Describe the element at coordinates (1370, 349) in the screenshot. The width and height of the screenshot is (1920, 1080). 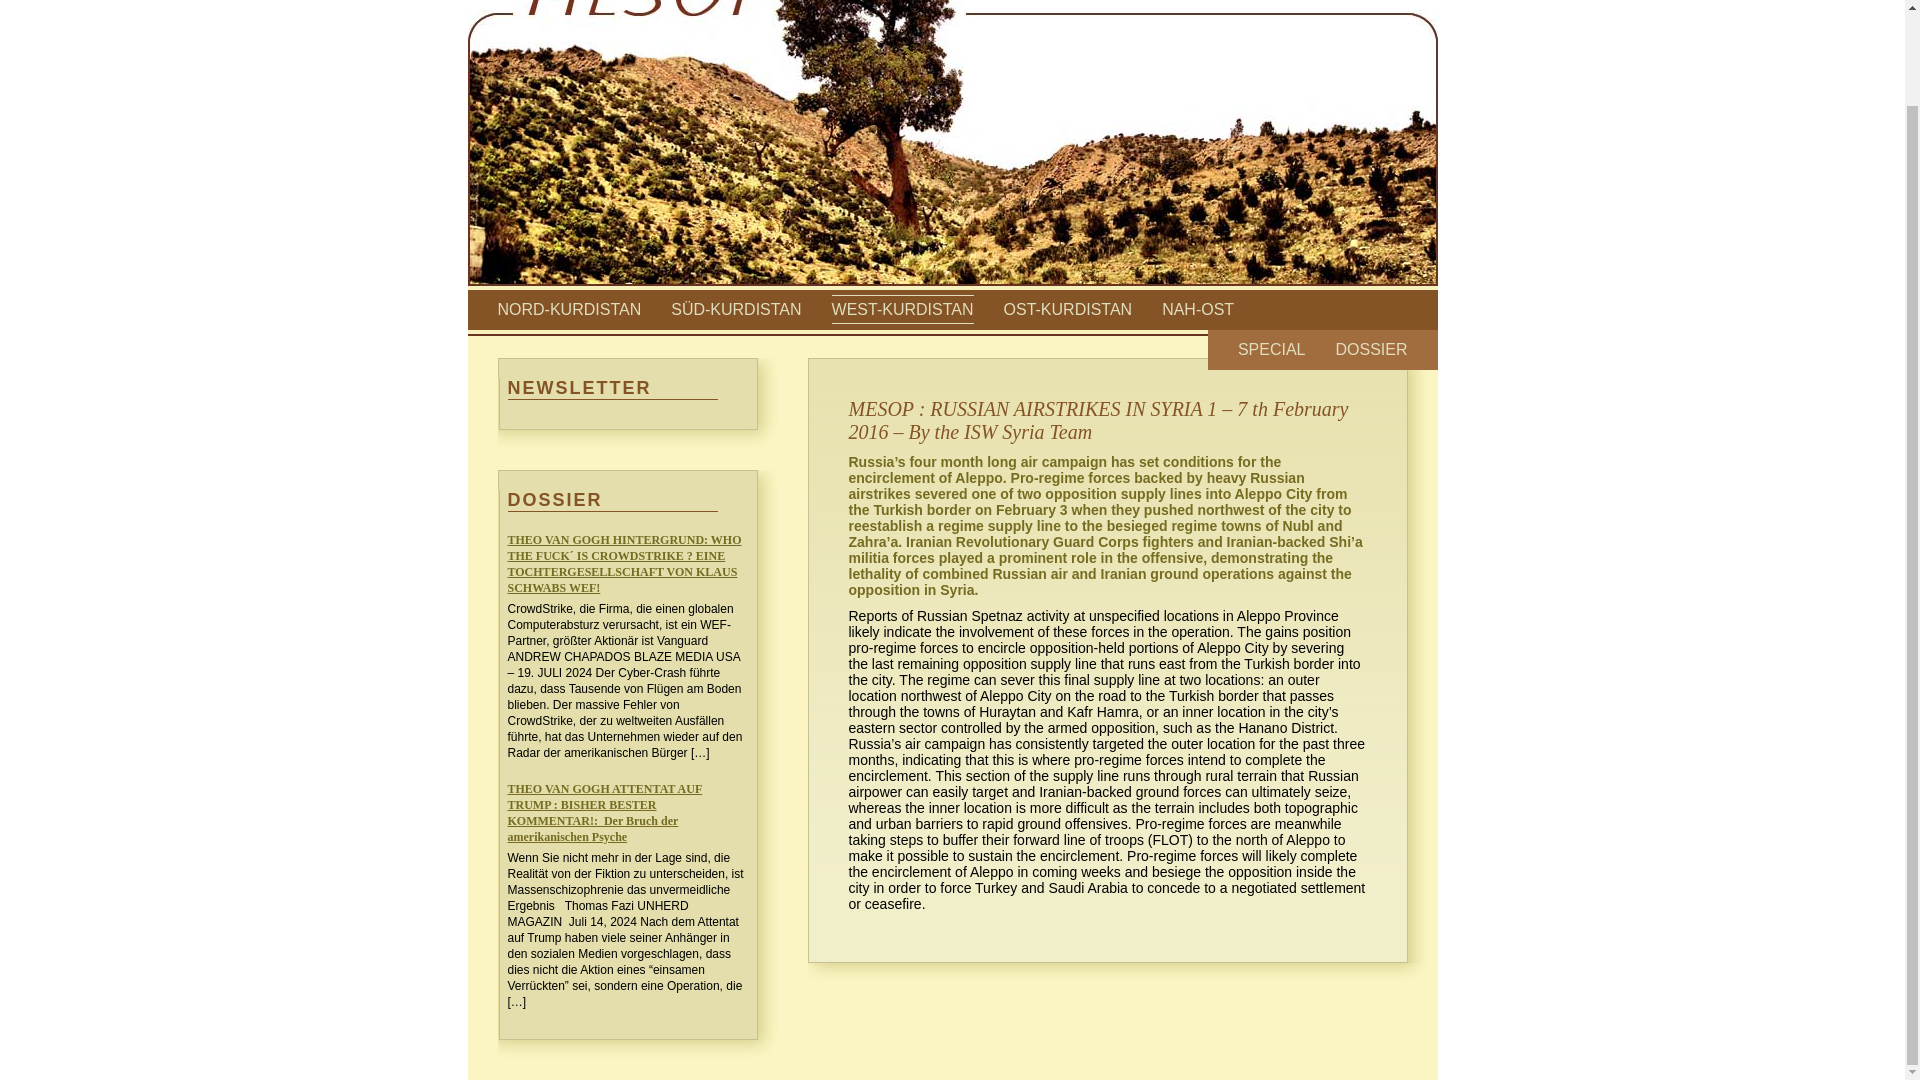
I see `DOSSIER` at that location.